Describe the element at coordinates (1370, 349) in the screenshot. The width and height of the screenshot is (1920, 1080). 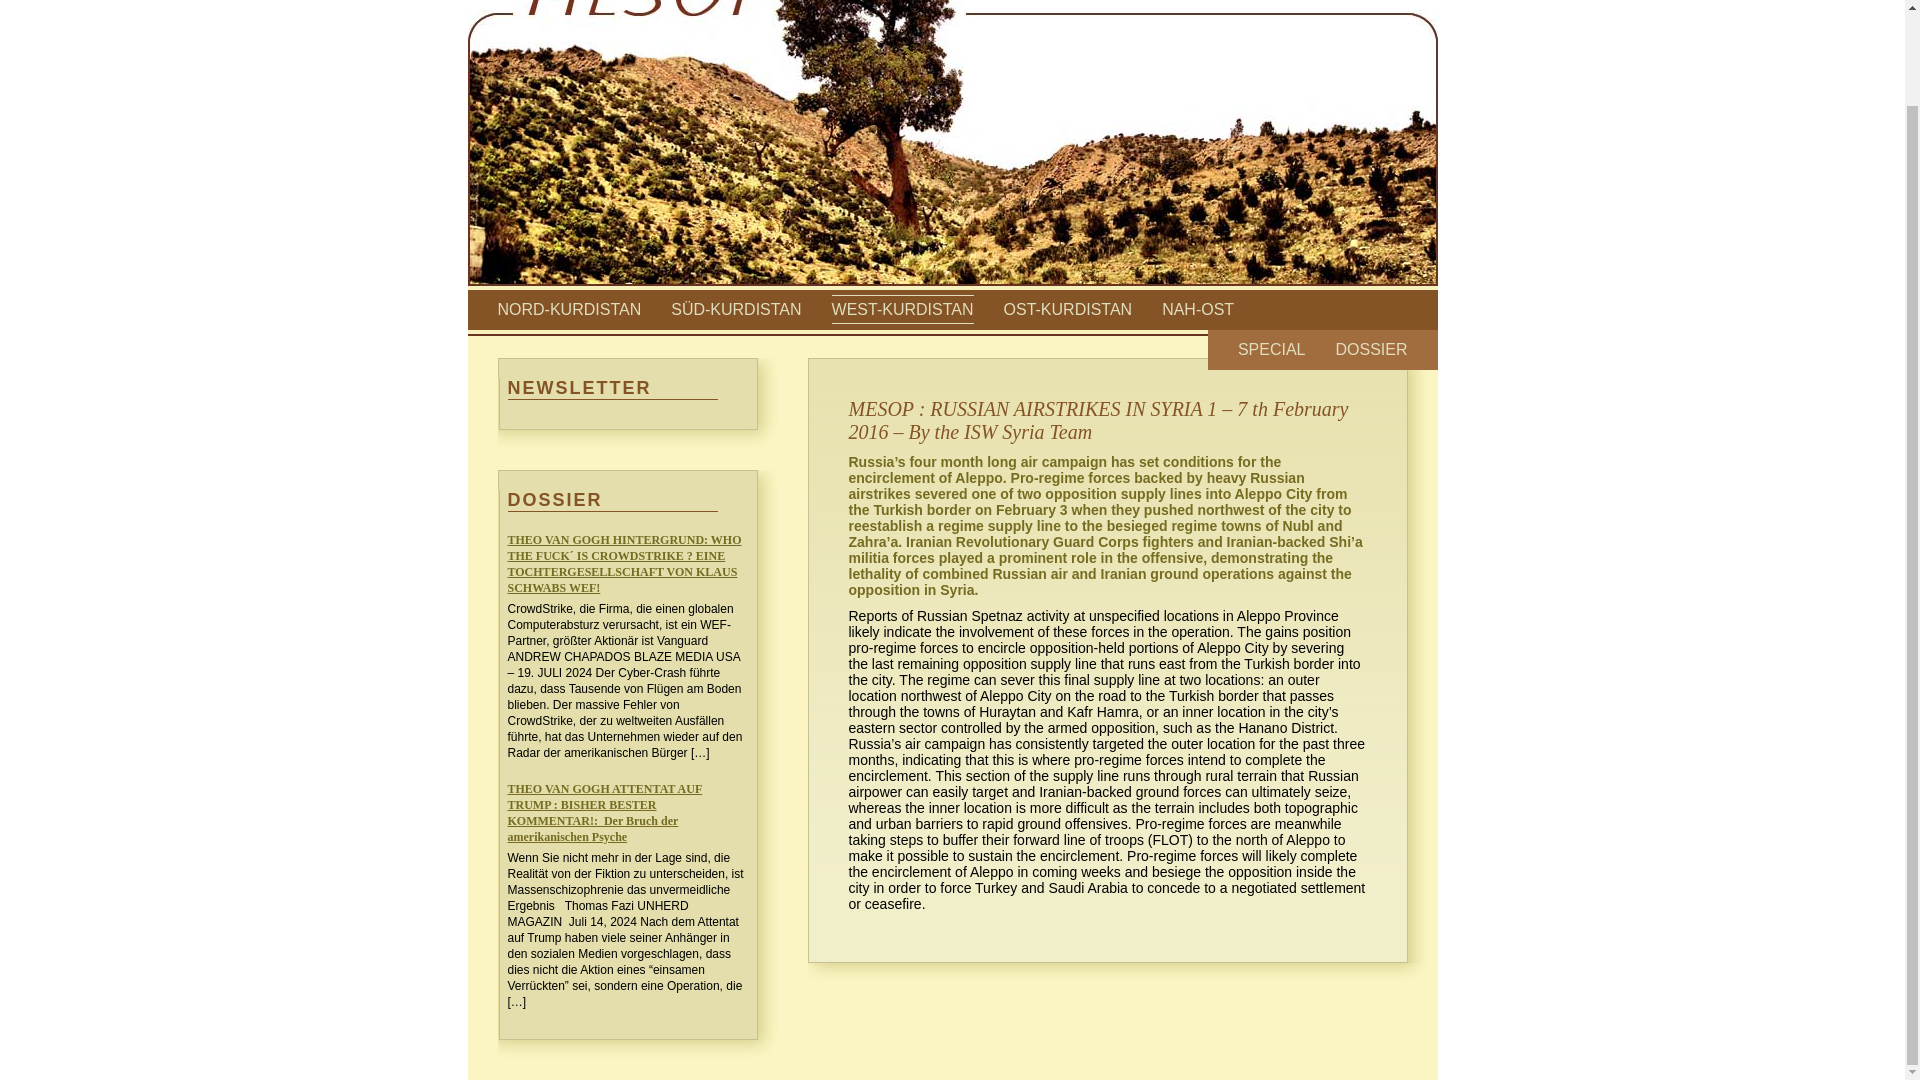
I see `DOSSIER` at that location.